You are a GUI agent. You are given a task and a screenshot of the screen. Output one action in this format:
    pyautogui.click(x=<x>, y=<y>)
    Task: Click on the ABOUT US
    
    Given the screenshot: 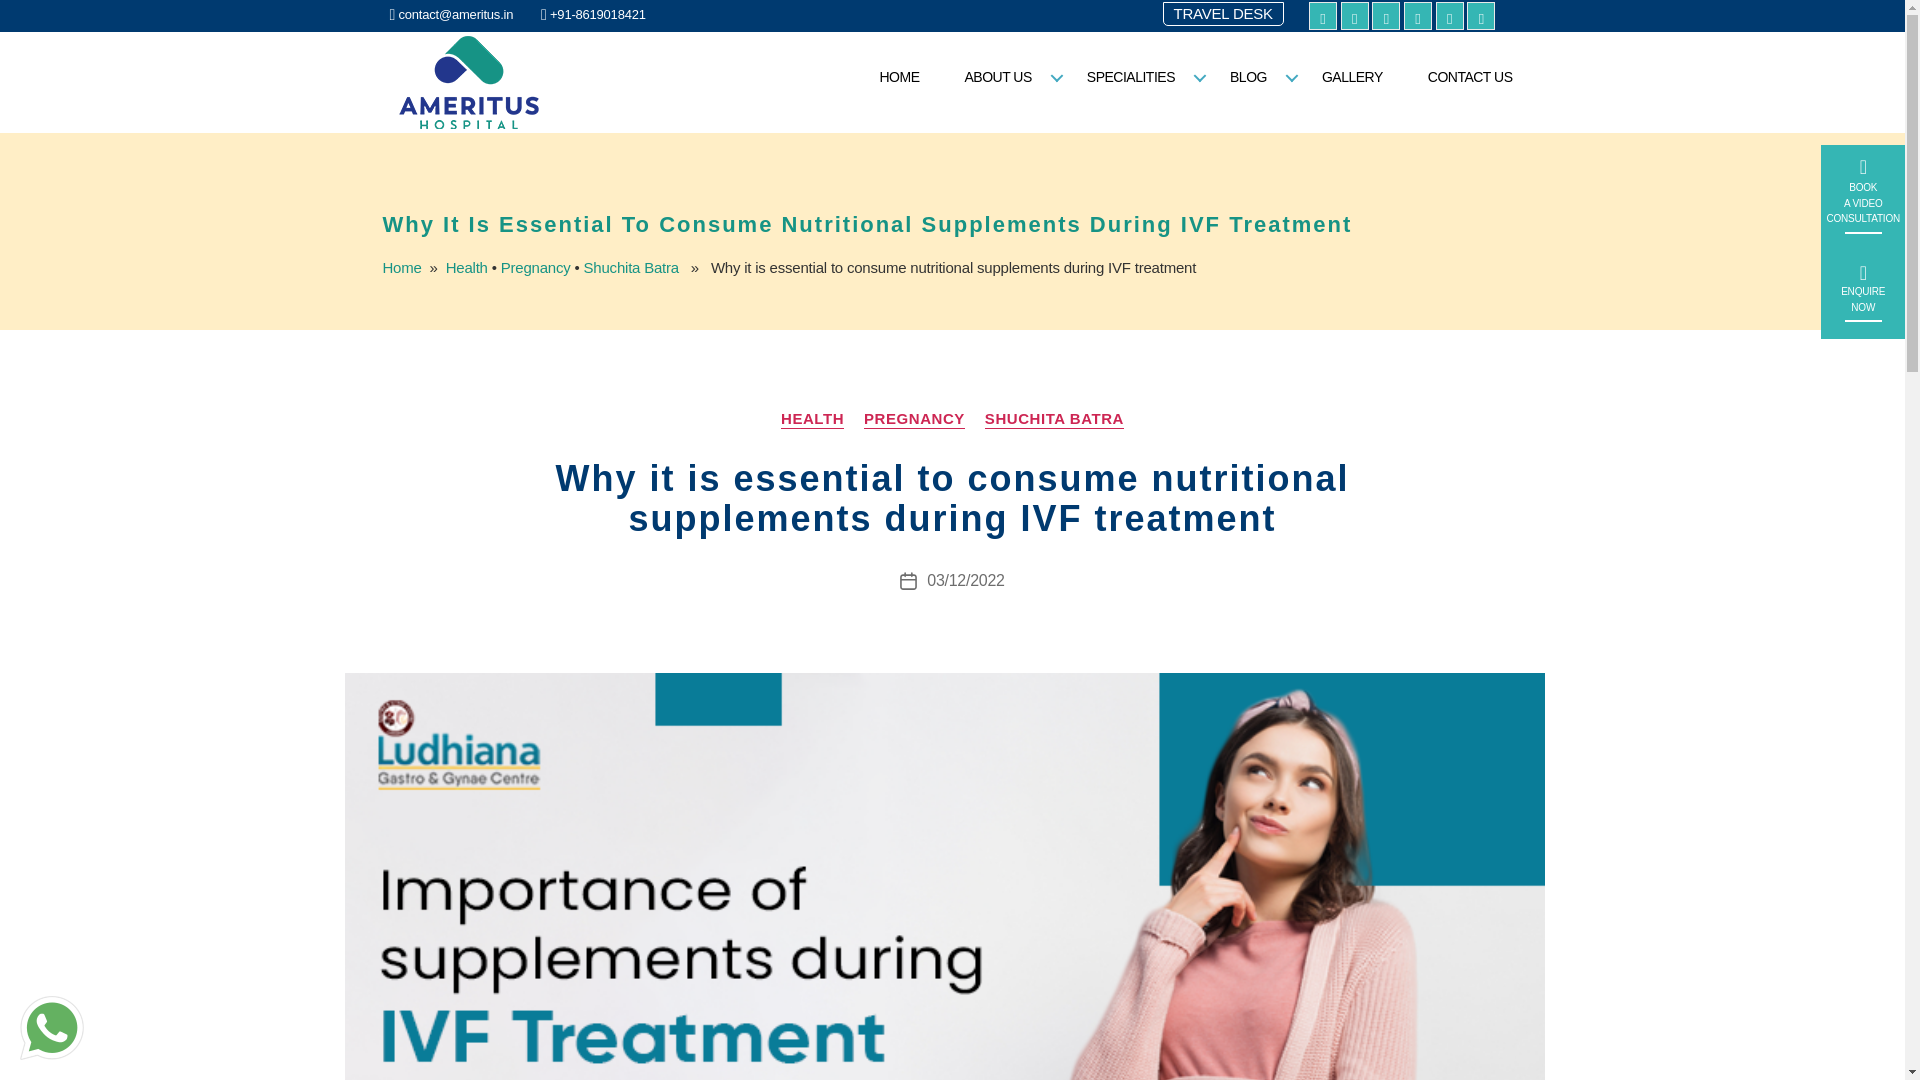 What is the action you would take?
    pyautogui.click(x=1002, y=77)
    